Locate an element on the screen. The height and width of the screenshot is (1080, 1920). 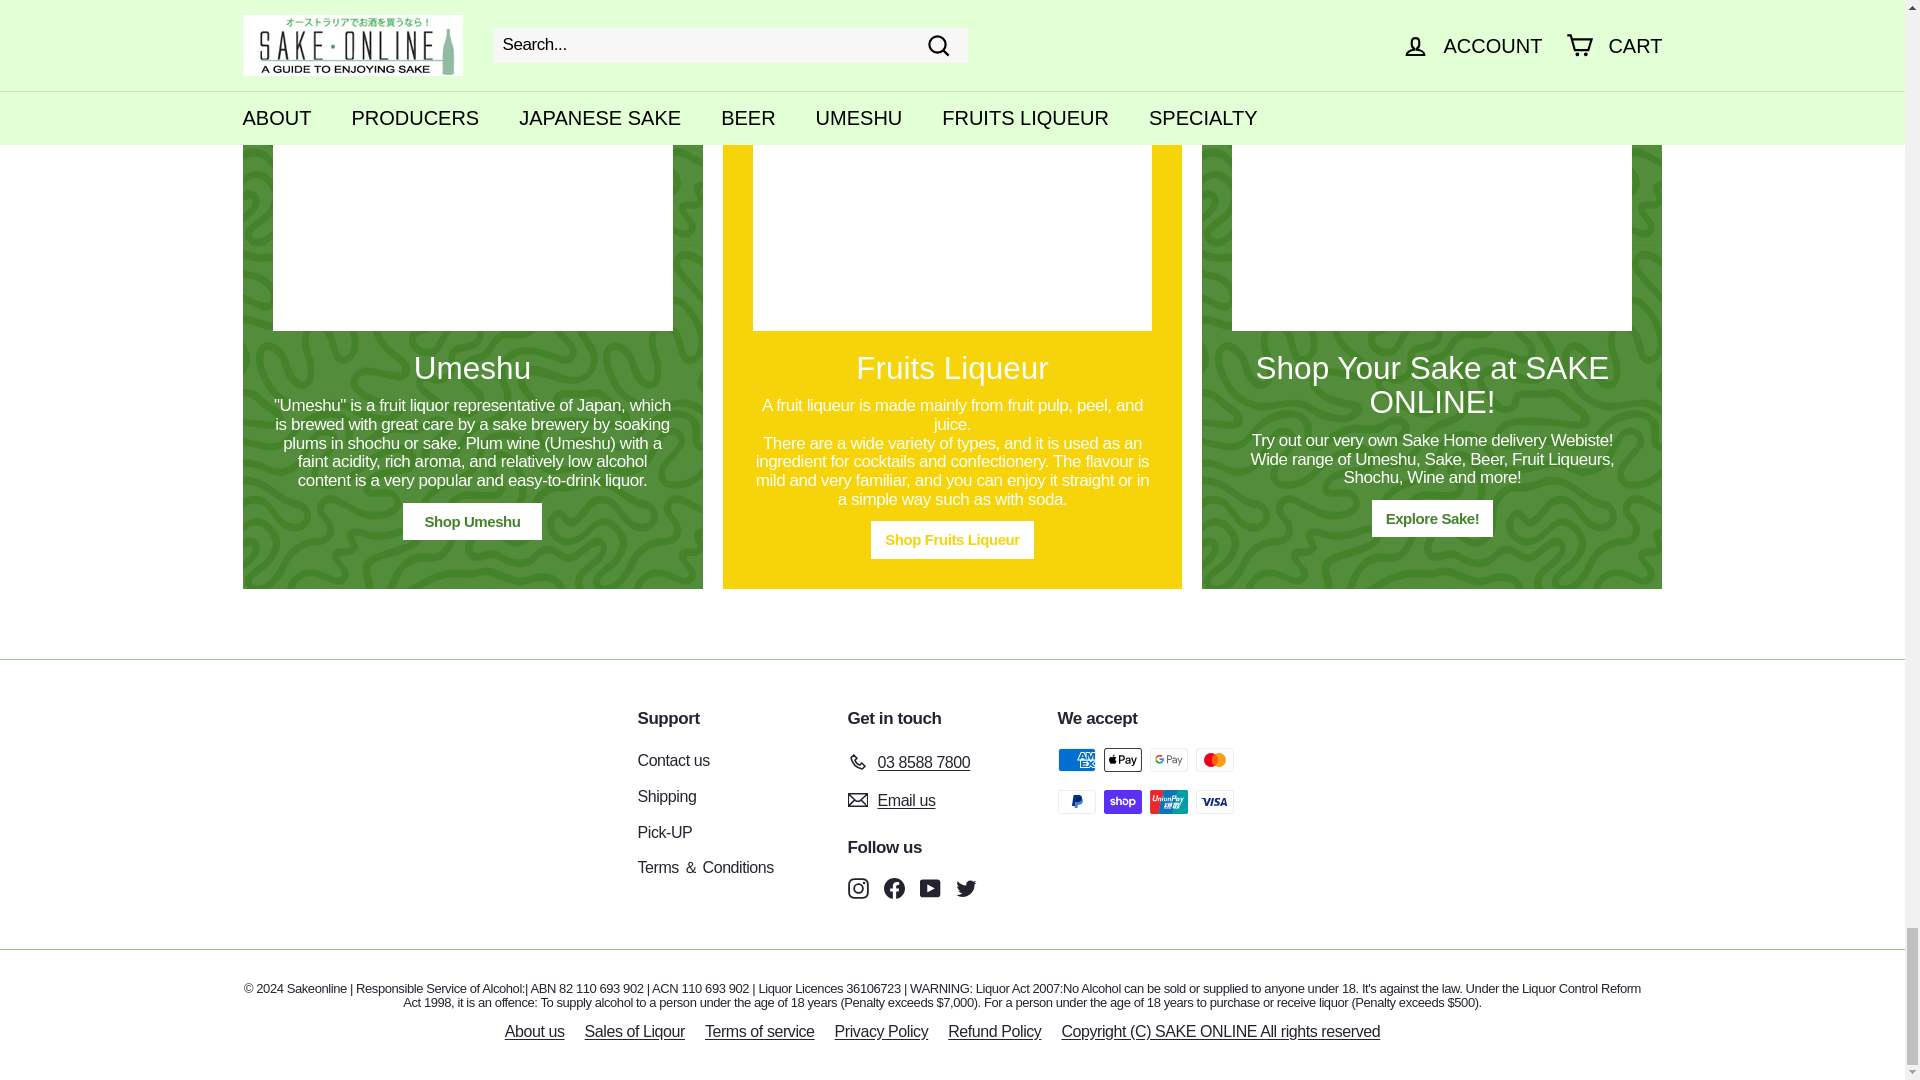
Sakeonline on Instagram is located at coordinates (858, 888).